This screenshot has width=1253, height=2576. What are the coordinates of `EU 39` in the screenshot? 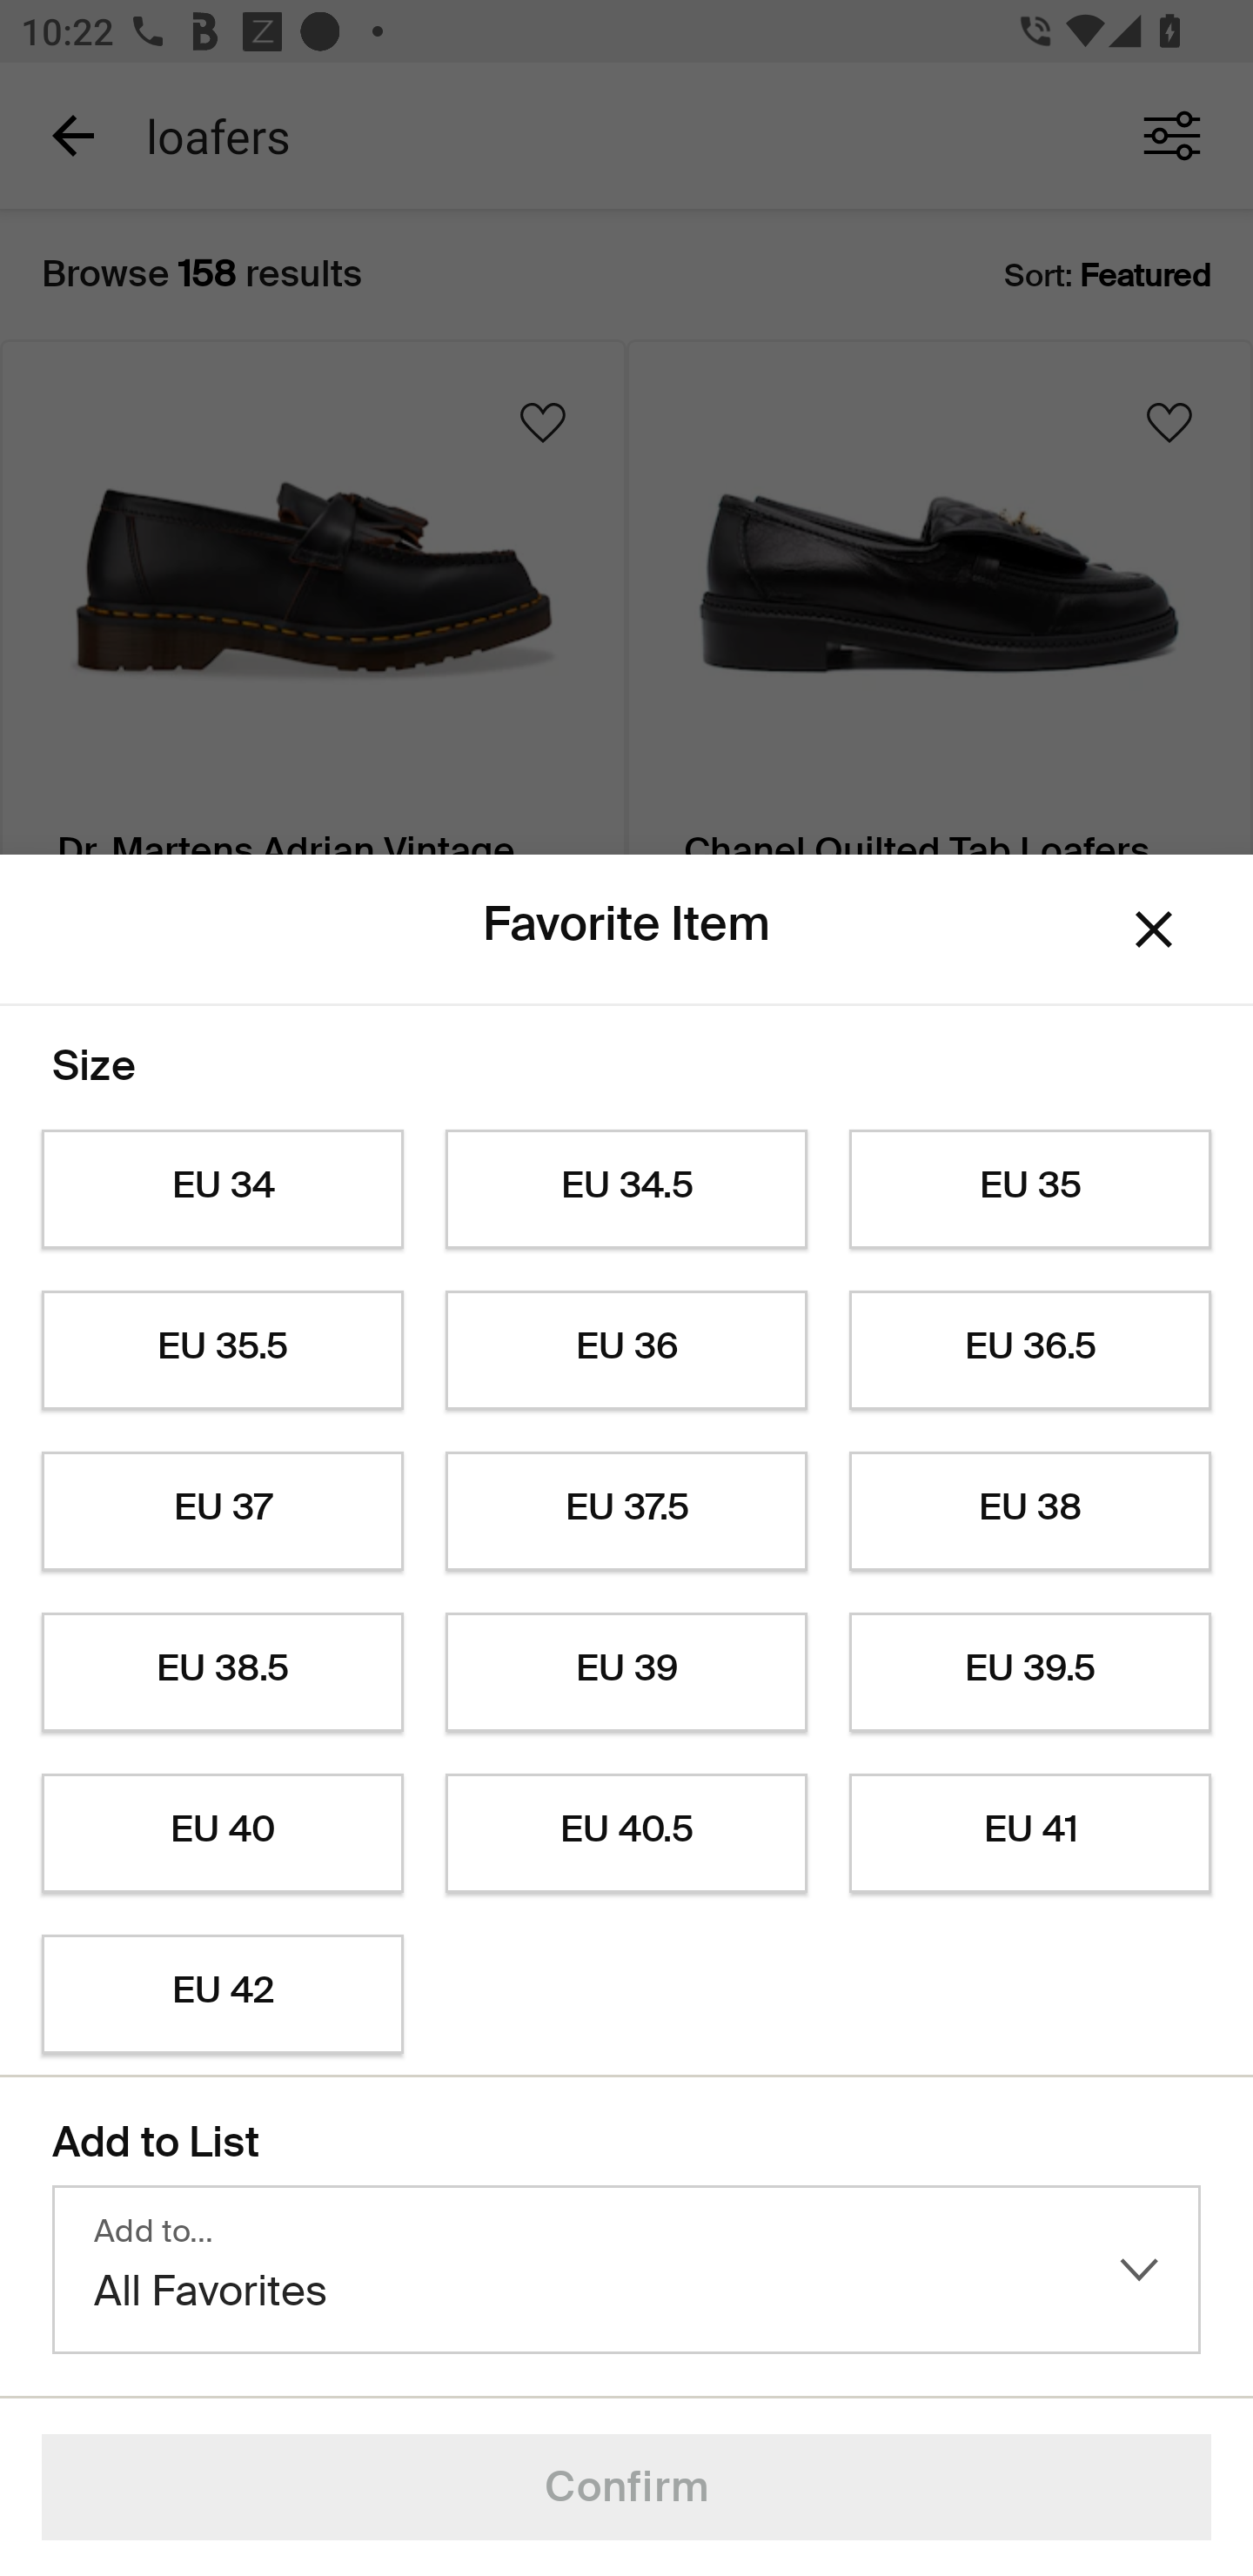 It's located at (626, 1673).